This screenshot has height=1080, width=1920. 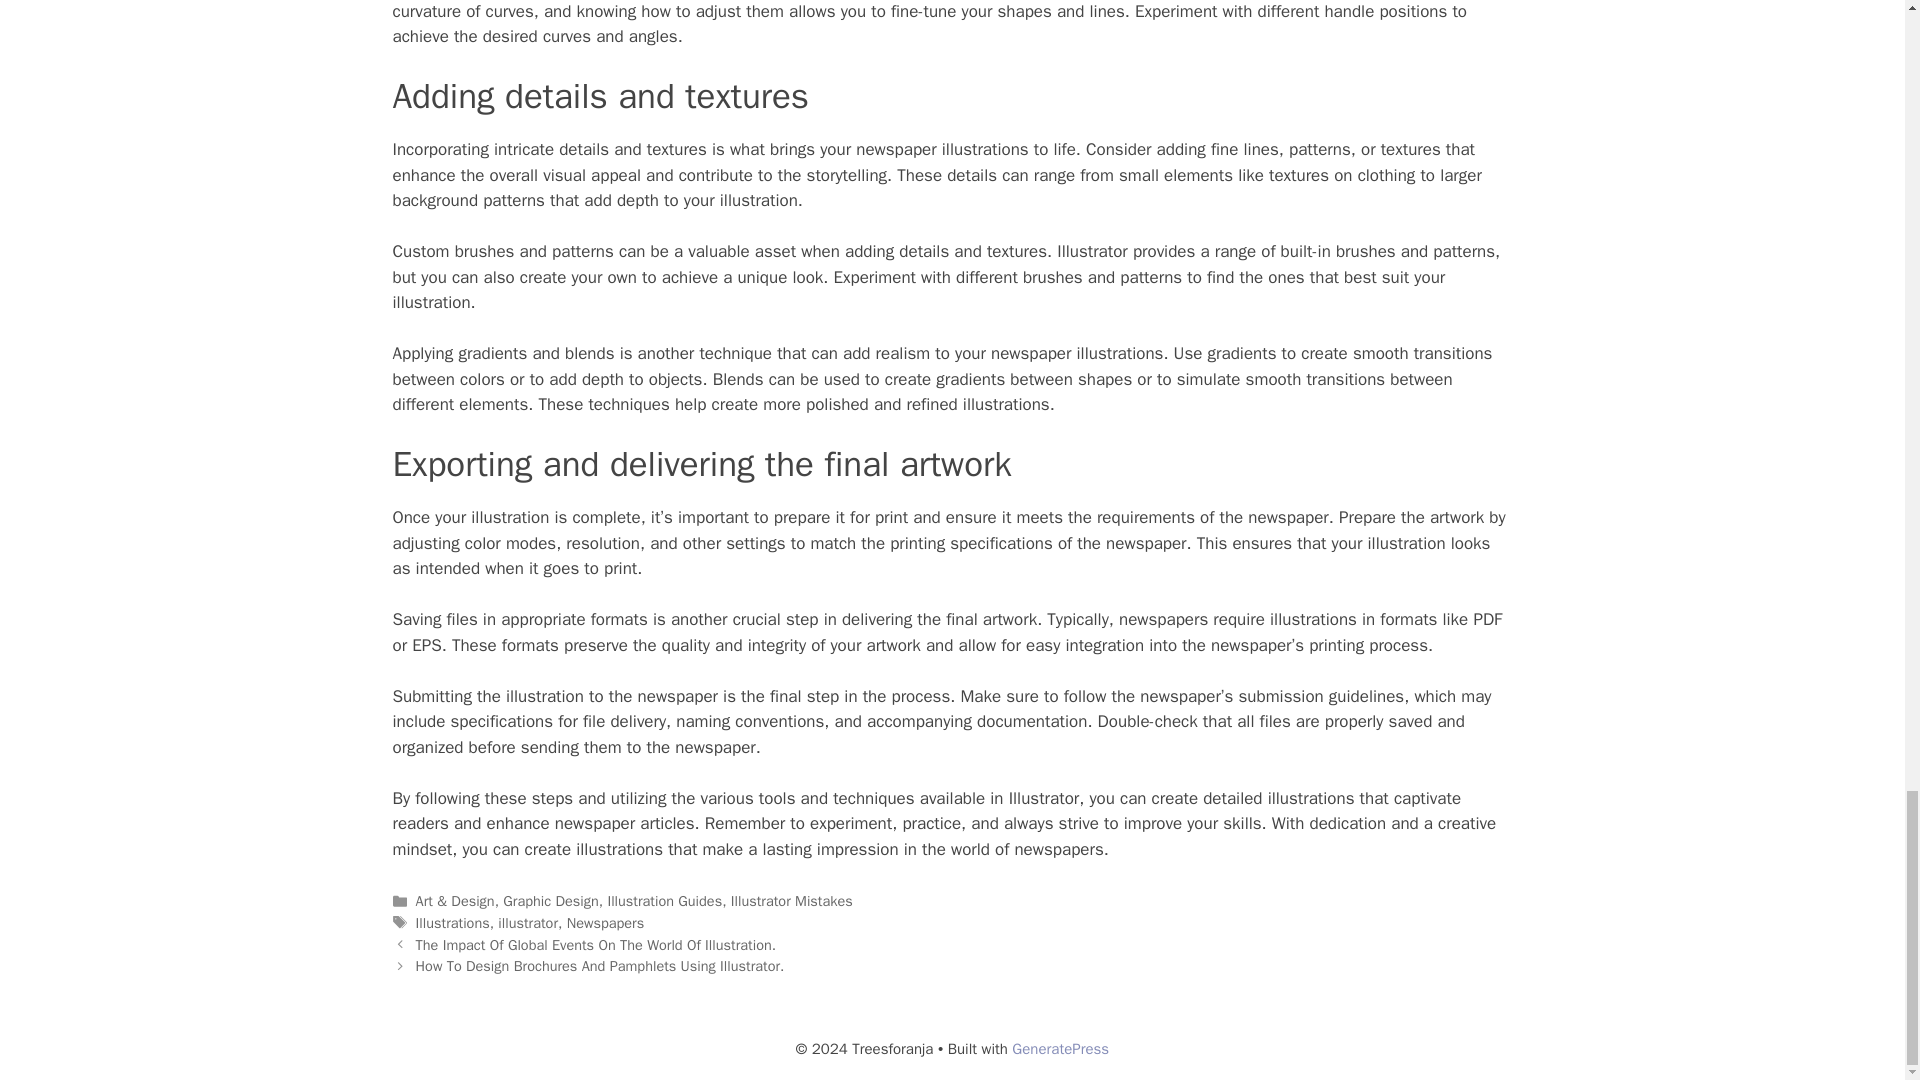 What do you see at coordinates (528, 922) in the screenshot?
I see `illustrator` at bounding box center [528, 922].